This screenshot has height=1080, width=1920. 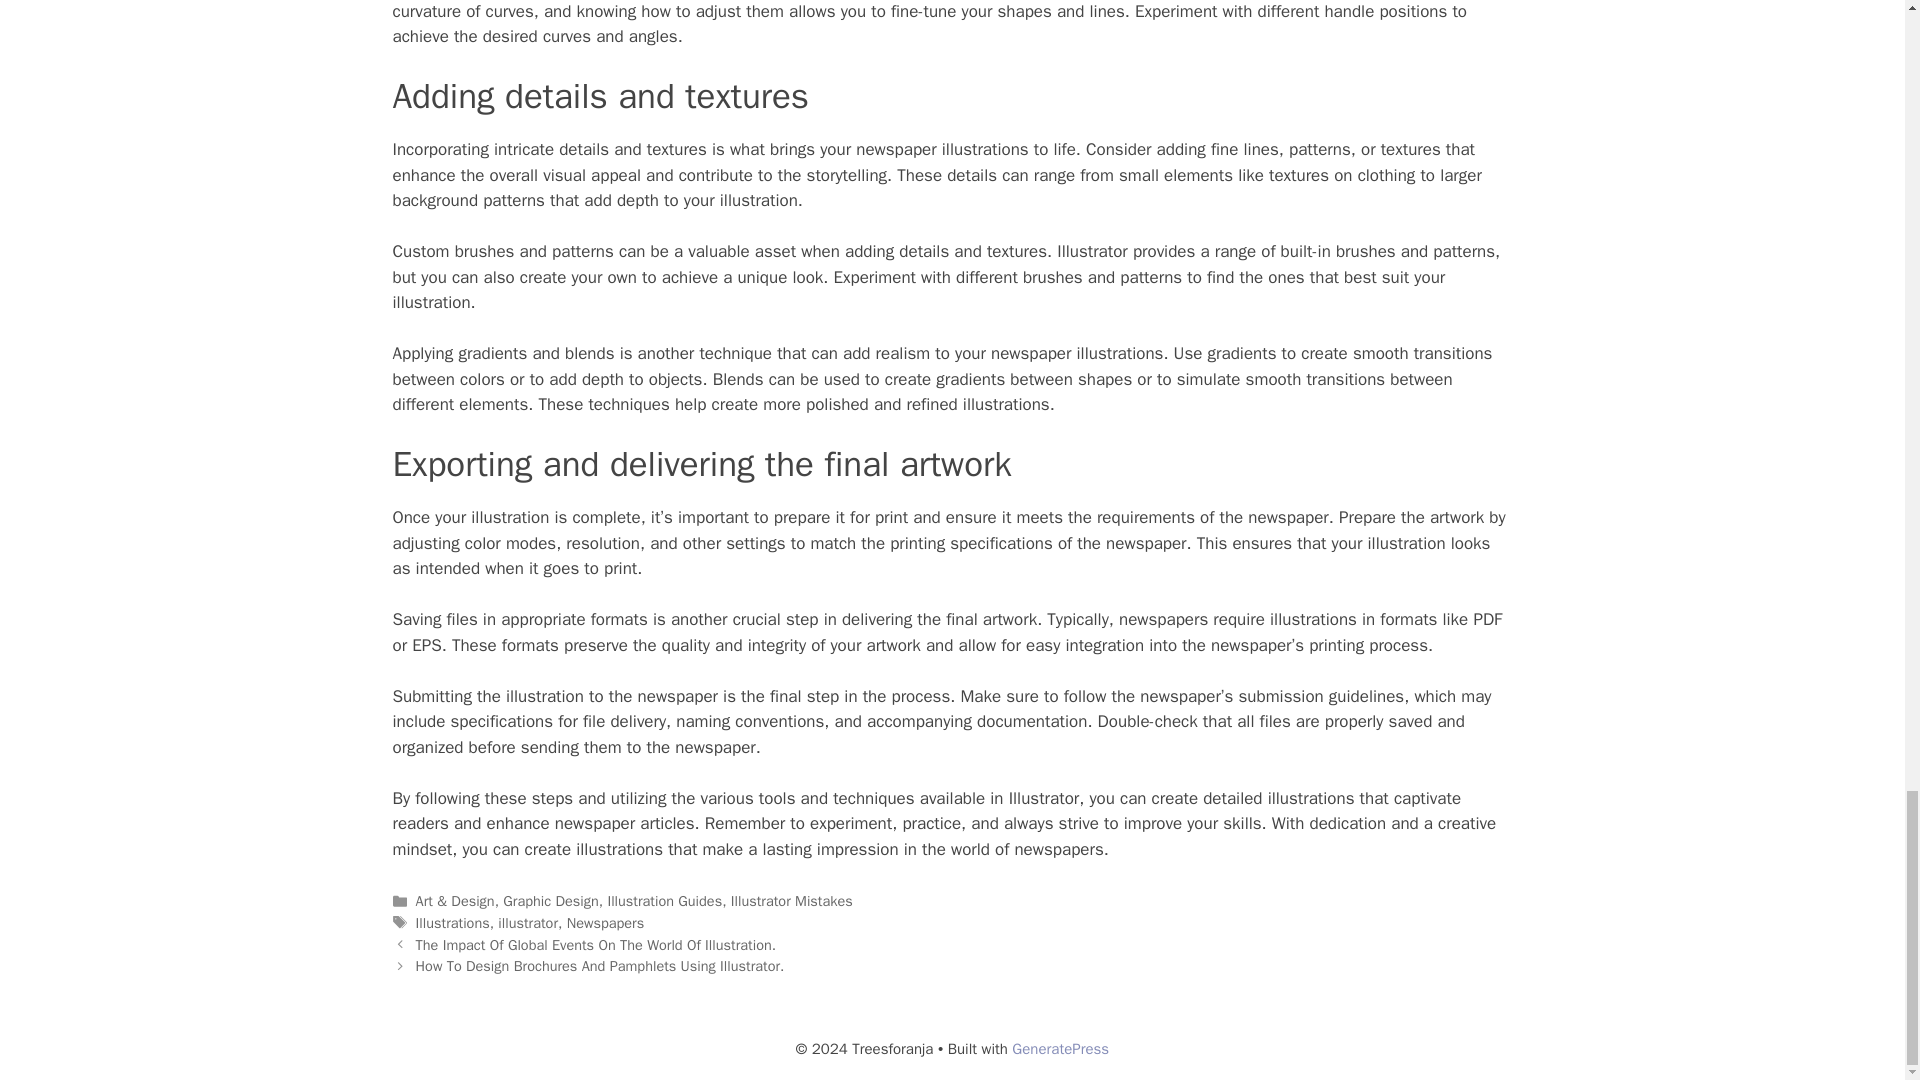 What do you see at coordinates (528, 922) in the screenshot?
I see `illustrator` at bounding box center [528, 922].